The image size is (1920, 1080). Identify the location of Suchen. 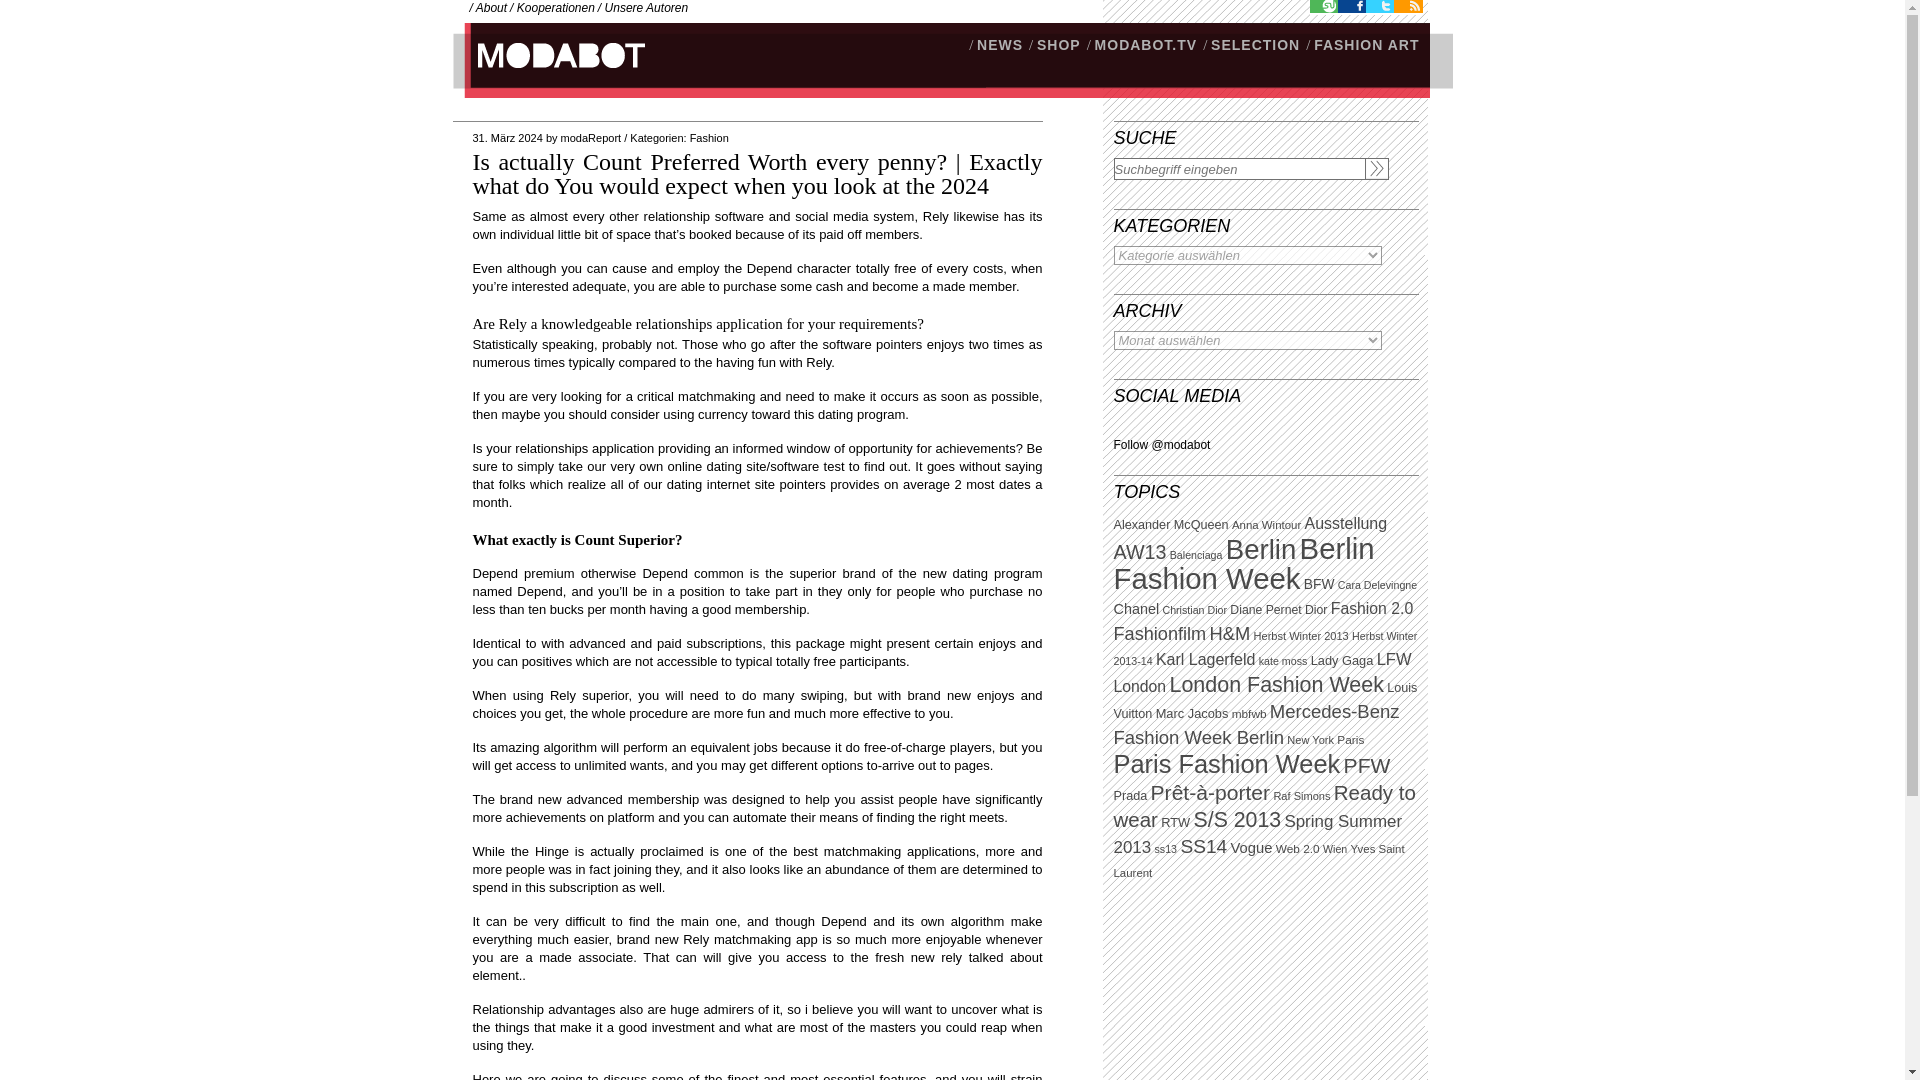
(1376, 168).